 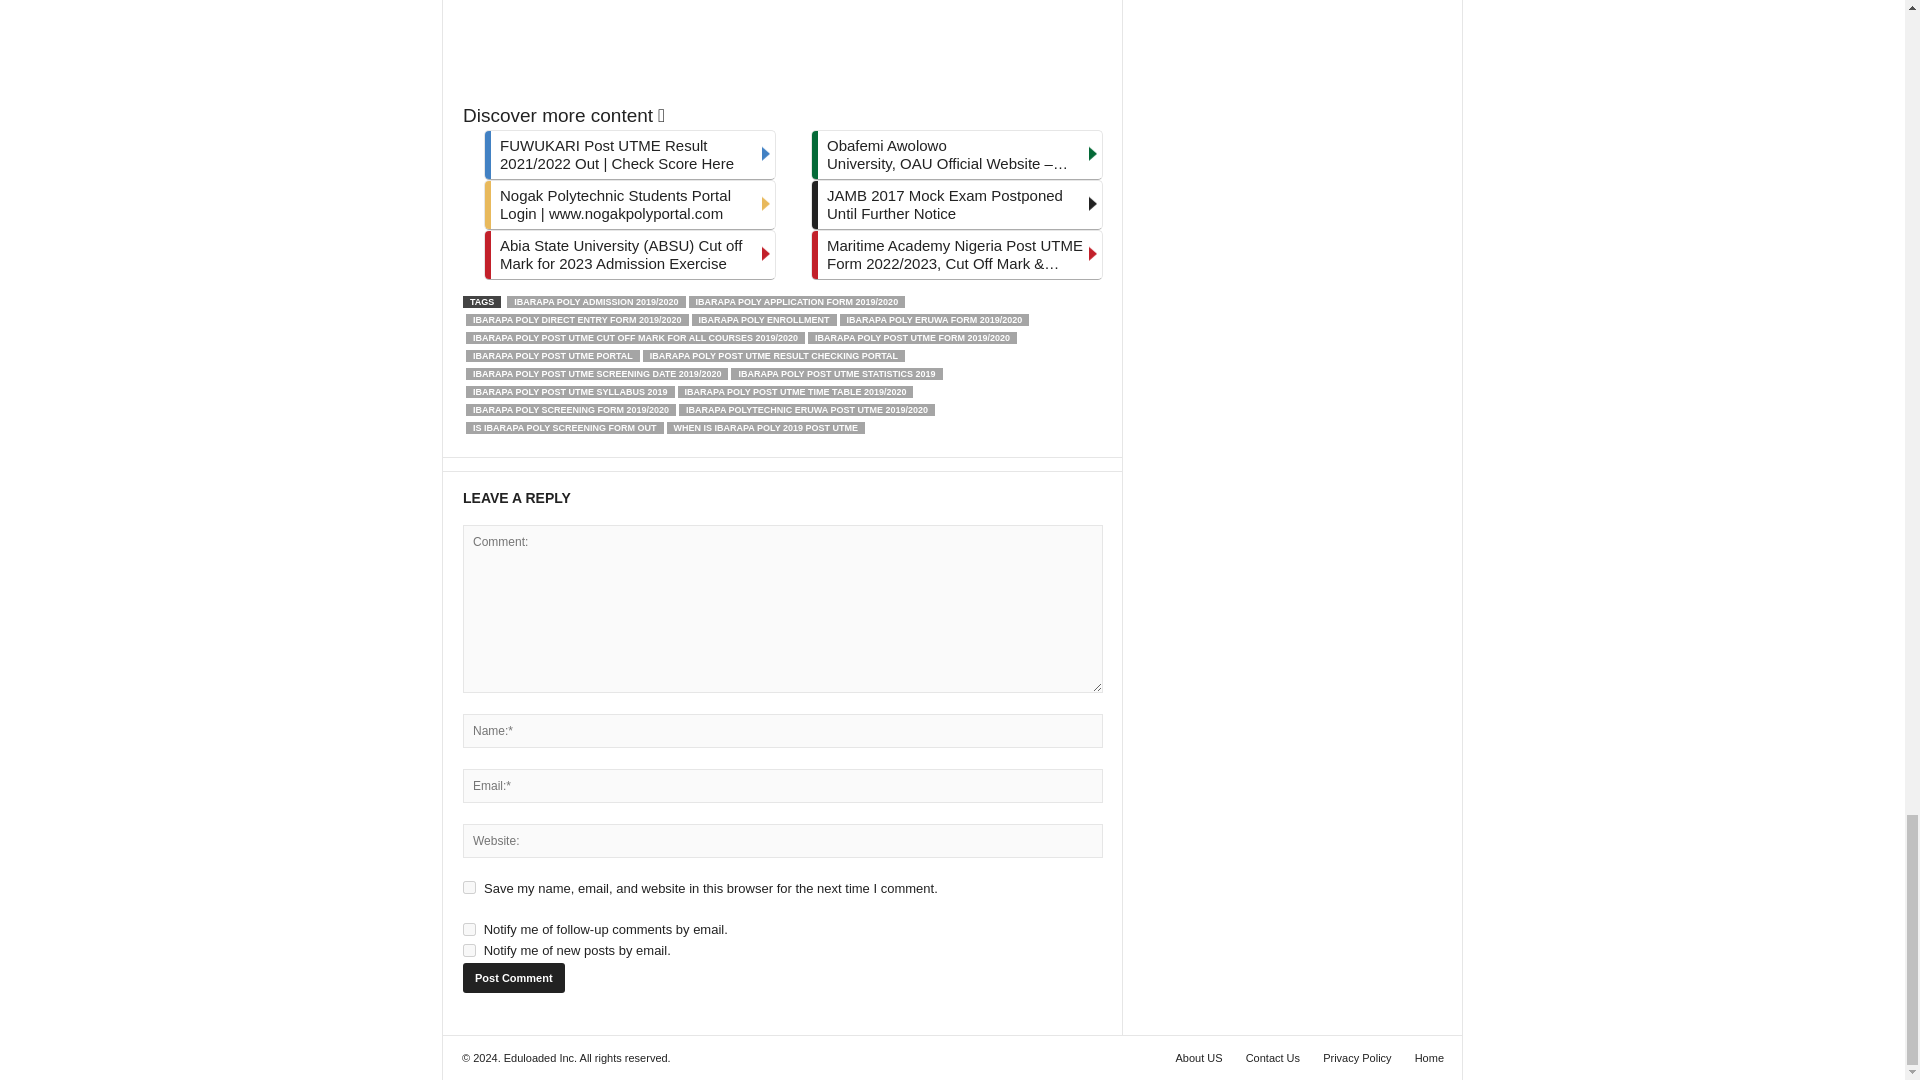 I want to click on IBARAPA POLY POST UTME SYLLABUS 2019, so click(x=570, y=392).